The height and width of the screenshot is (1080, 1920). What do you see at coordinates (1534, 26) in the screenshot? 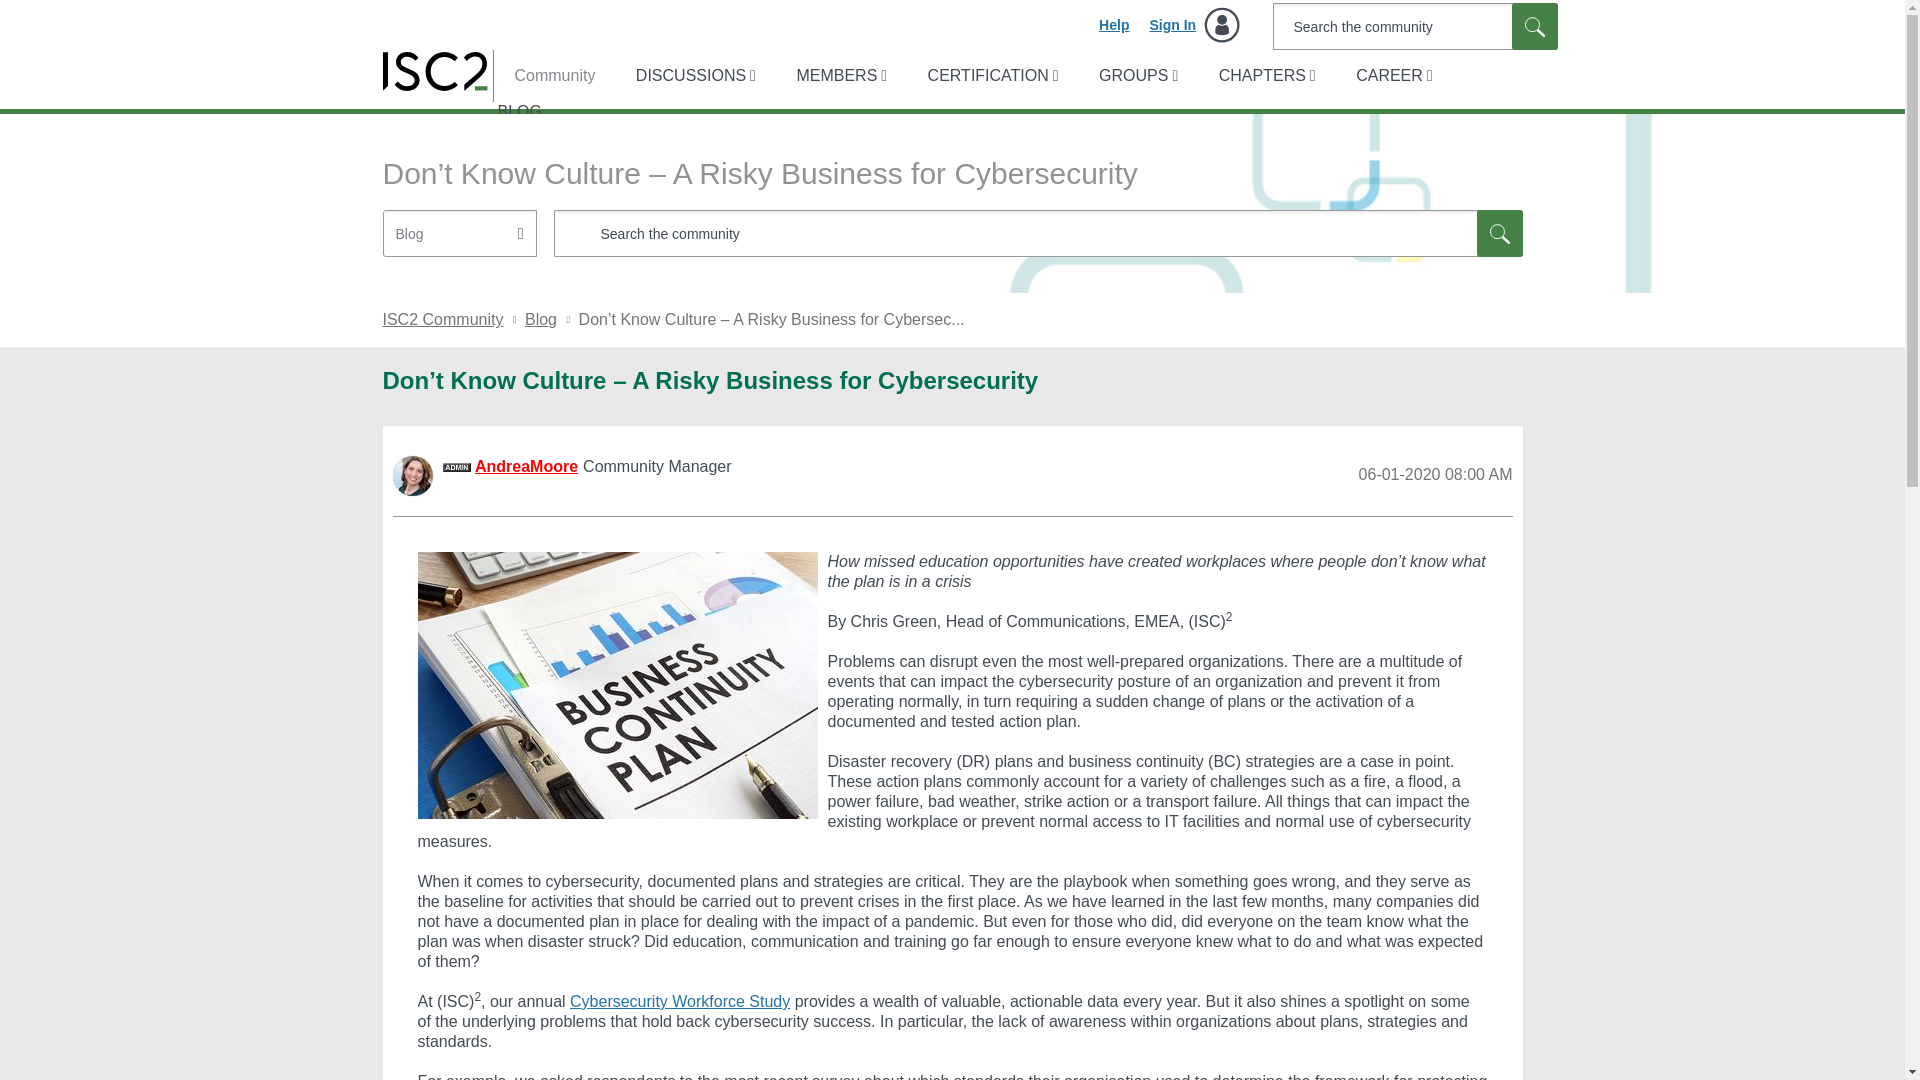
I see `Search` at bounding box center [1534, 26].